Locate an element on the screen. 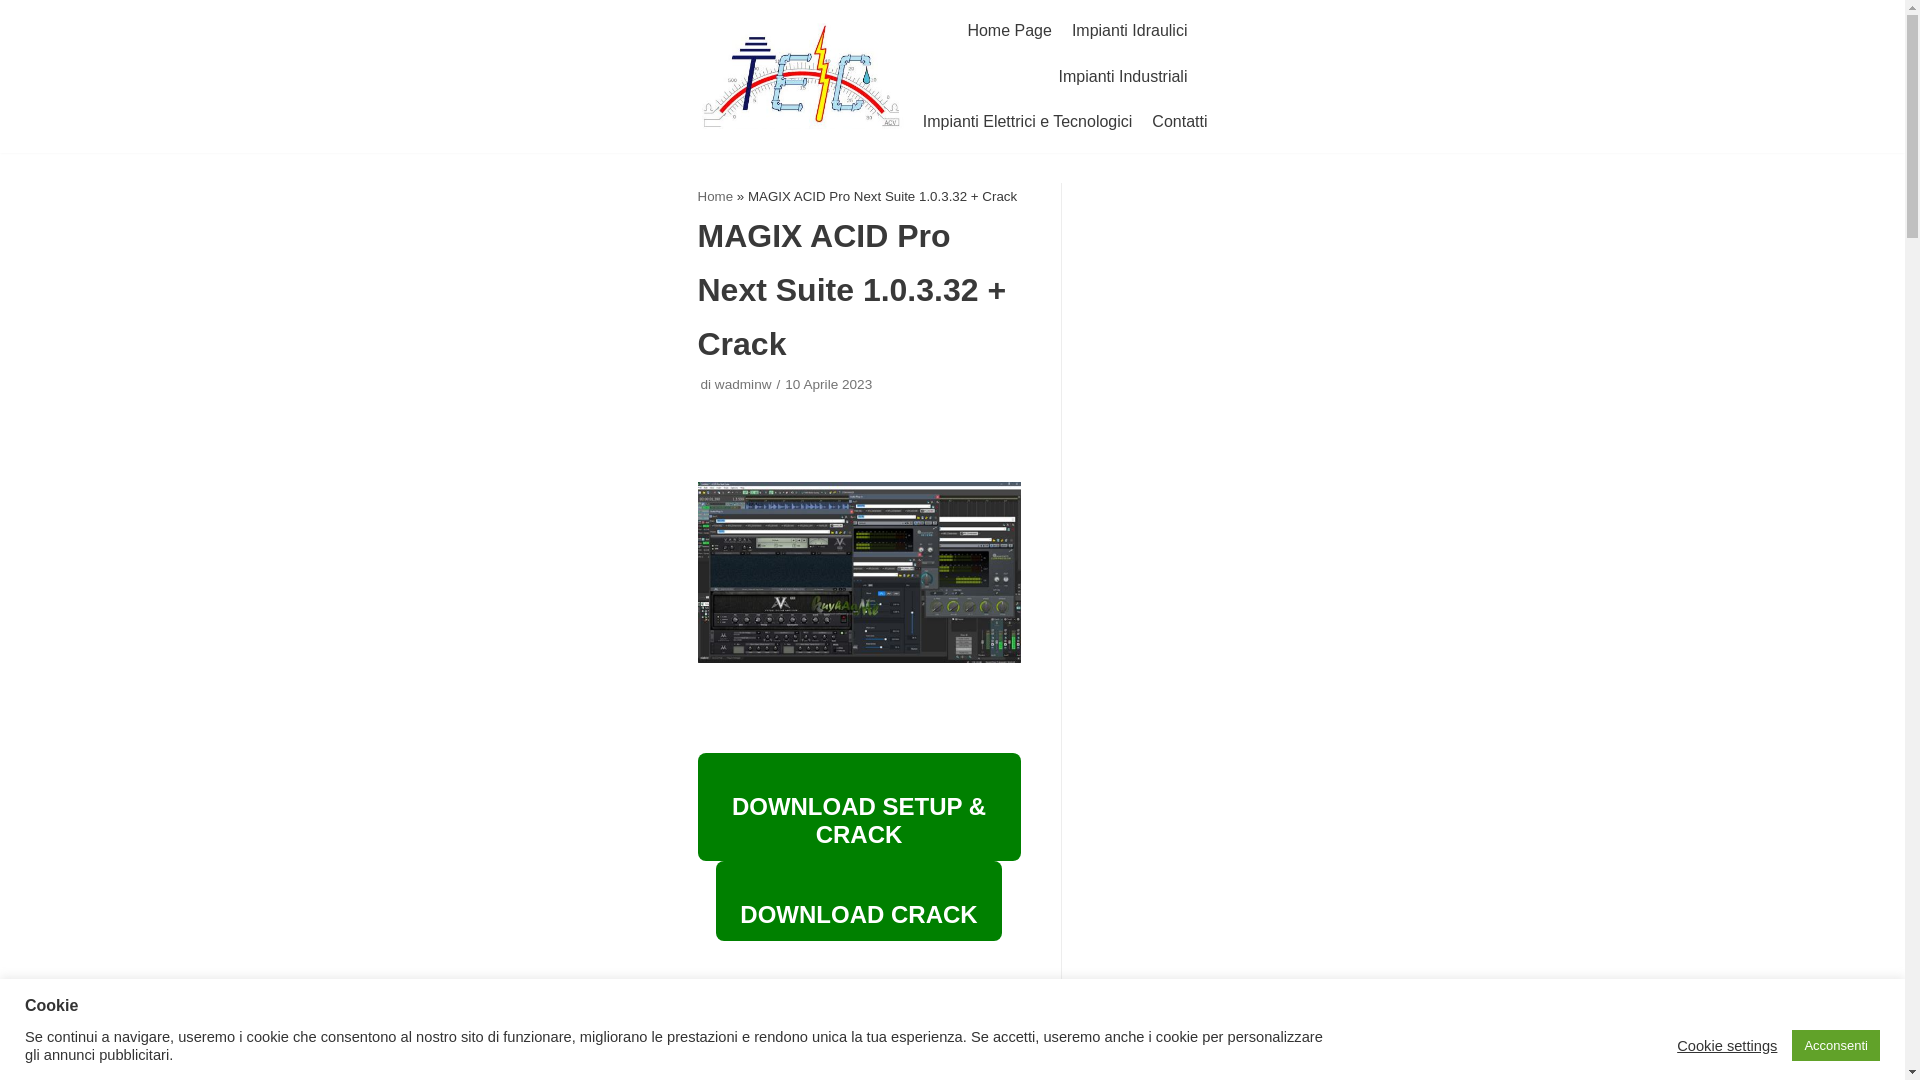  Impianti Industriali is located at coordinates (1124, 76).